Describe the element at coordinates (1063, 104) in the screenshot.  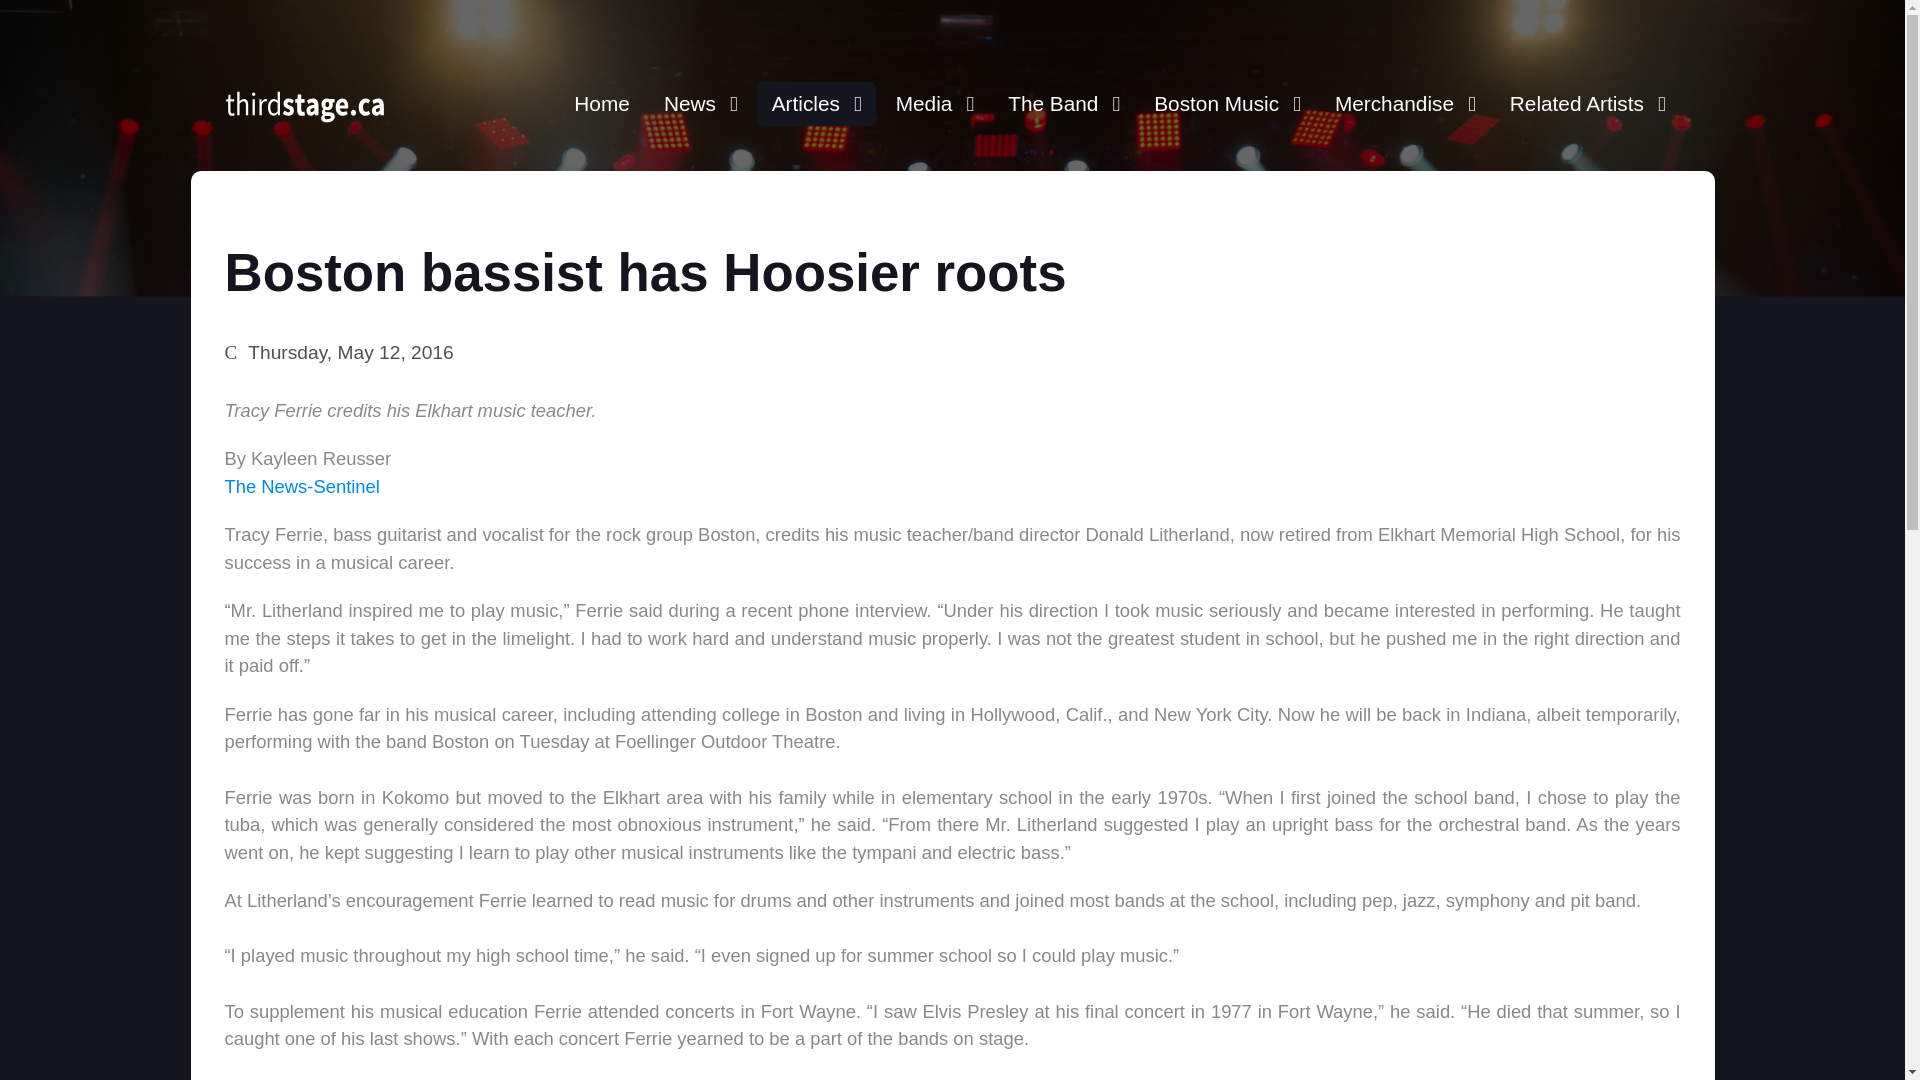
I see `The Band` at that location.